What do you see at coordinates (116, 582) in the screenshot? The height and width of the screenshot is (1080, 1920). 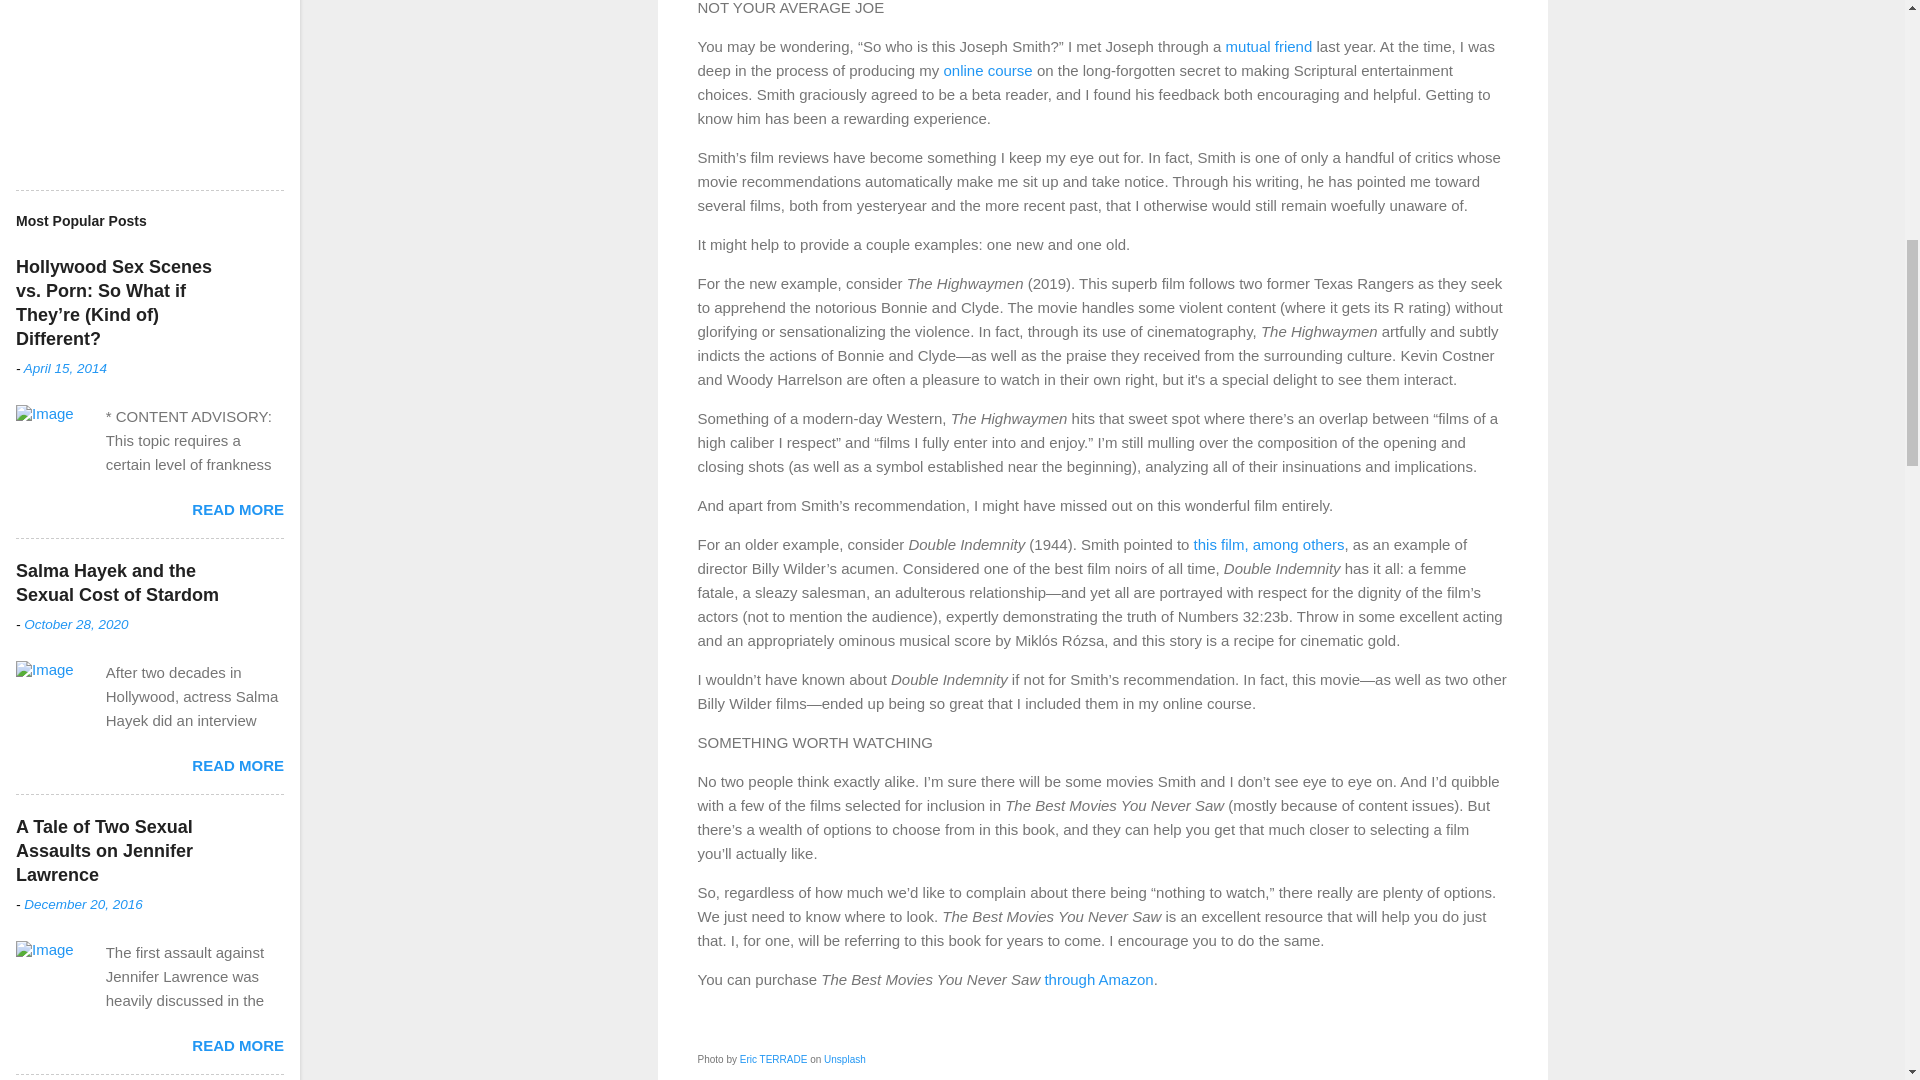 I see `Salma Hayek and the Sexual Cost of Stardom` at bounding box center [116, 582].